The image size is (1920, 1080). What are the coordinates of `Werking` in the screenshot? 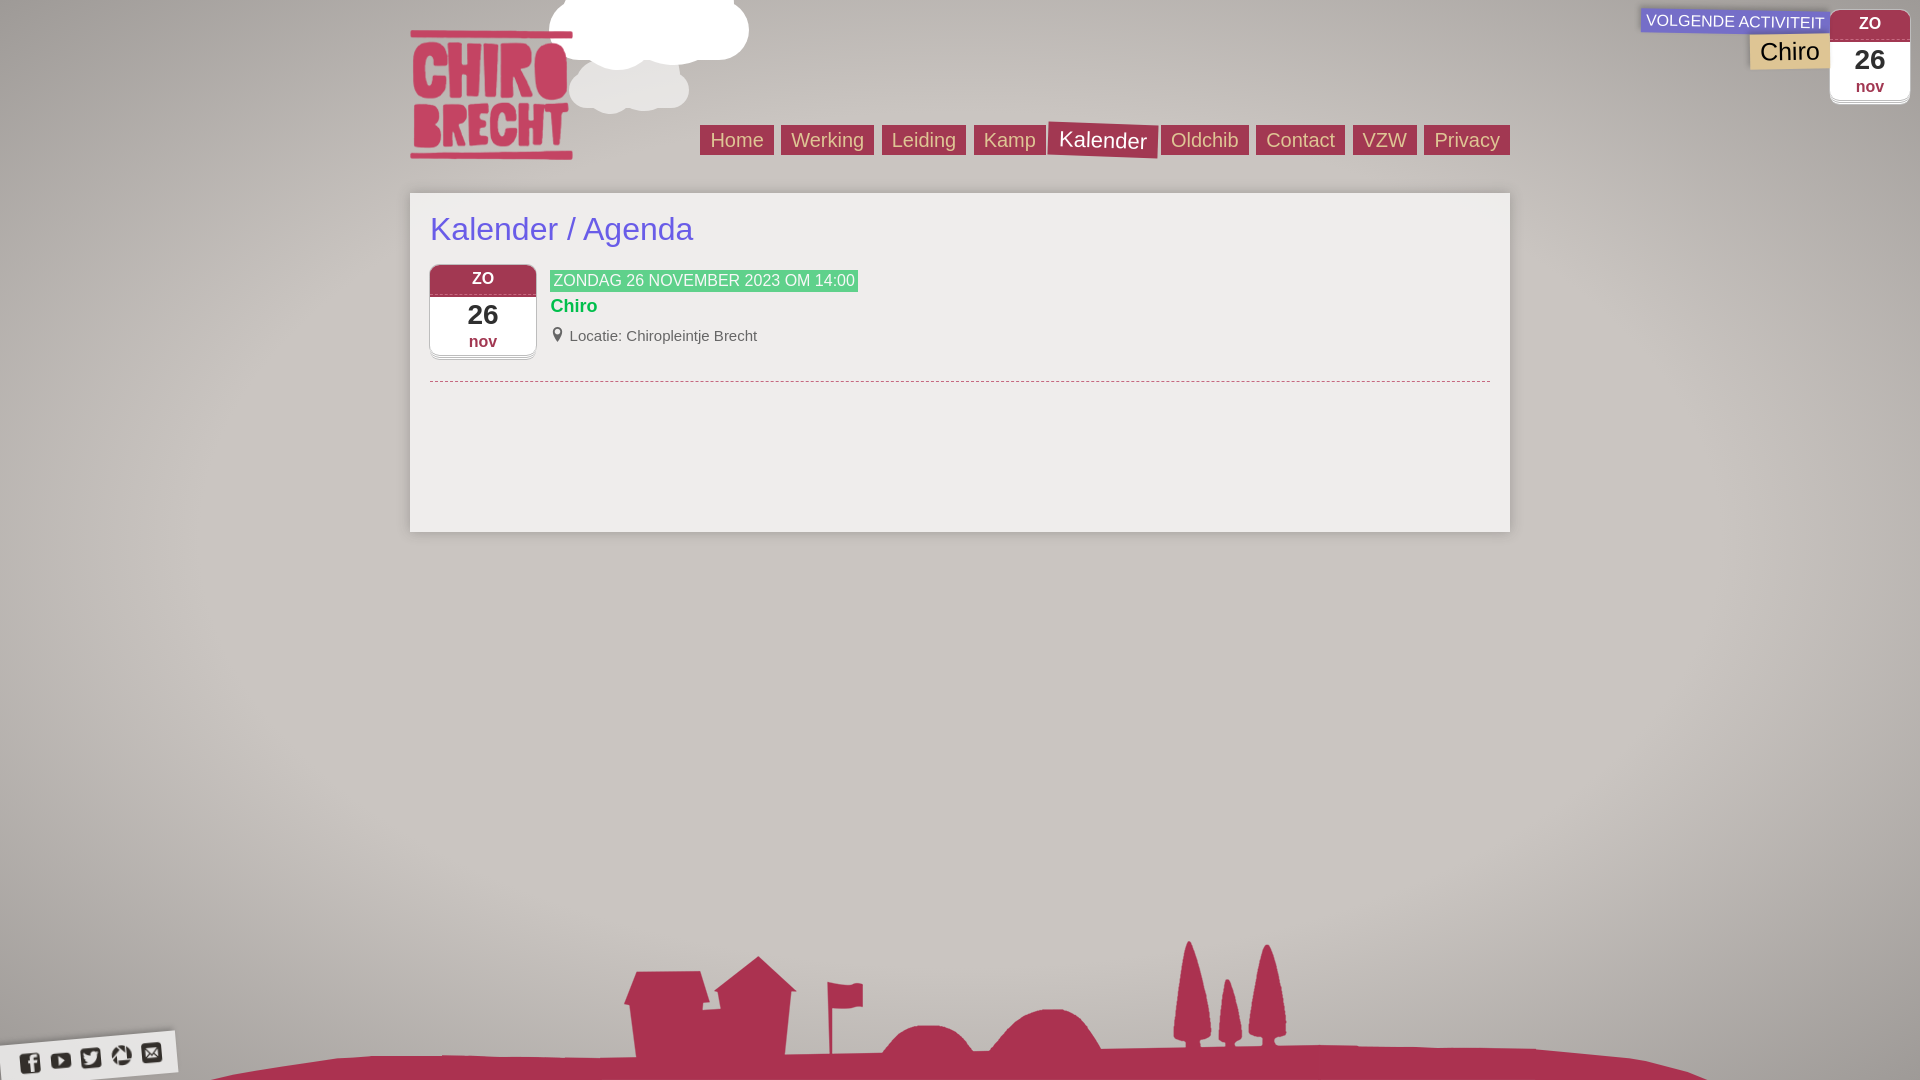 It's located at (828, 140).